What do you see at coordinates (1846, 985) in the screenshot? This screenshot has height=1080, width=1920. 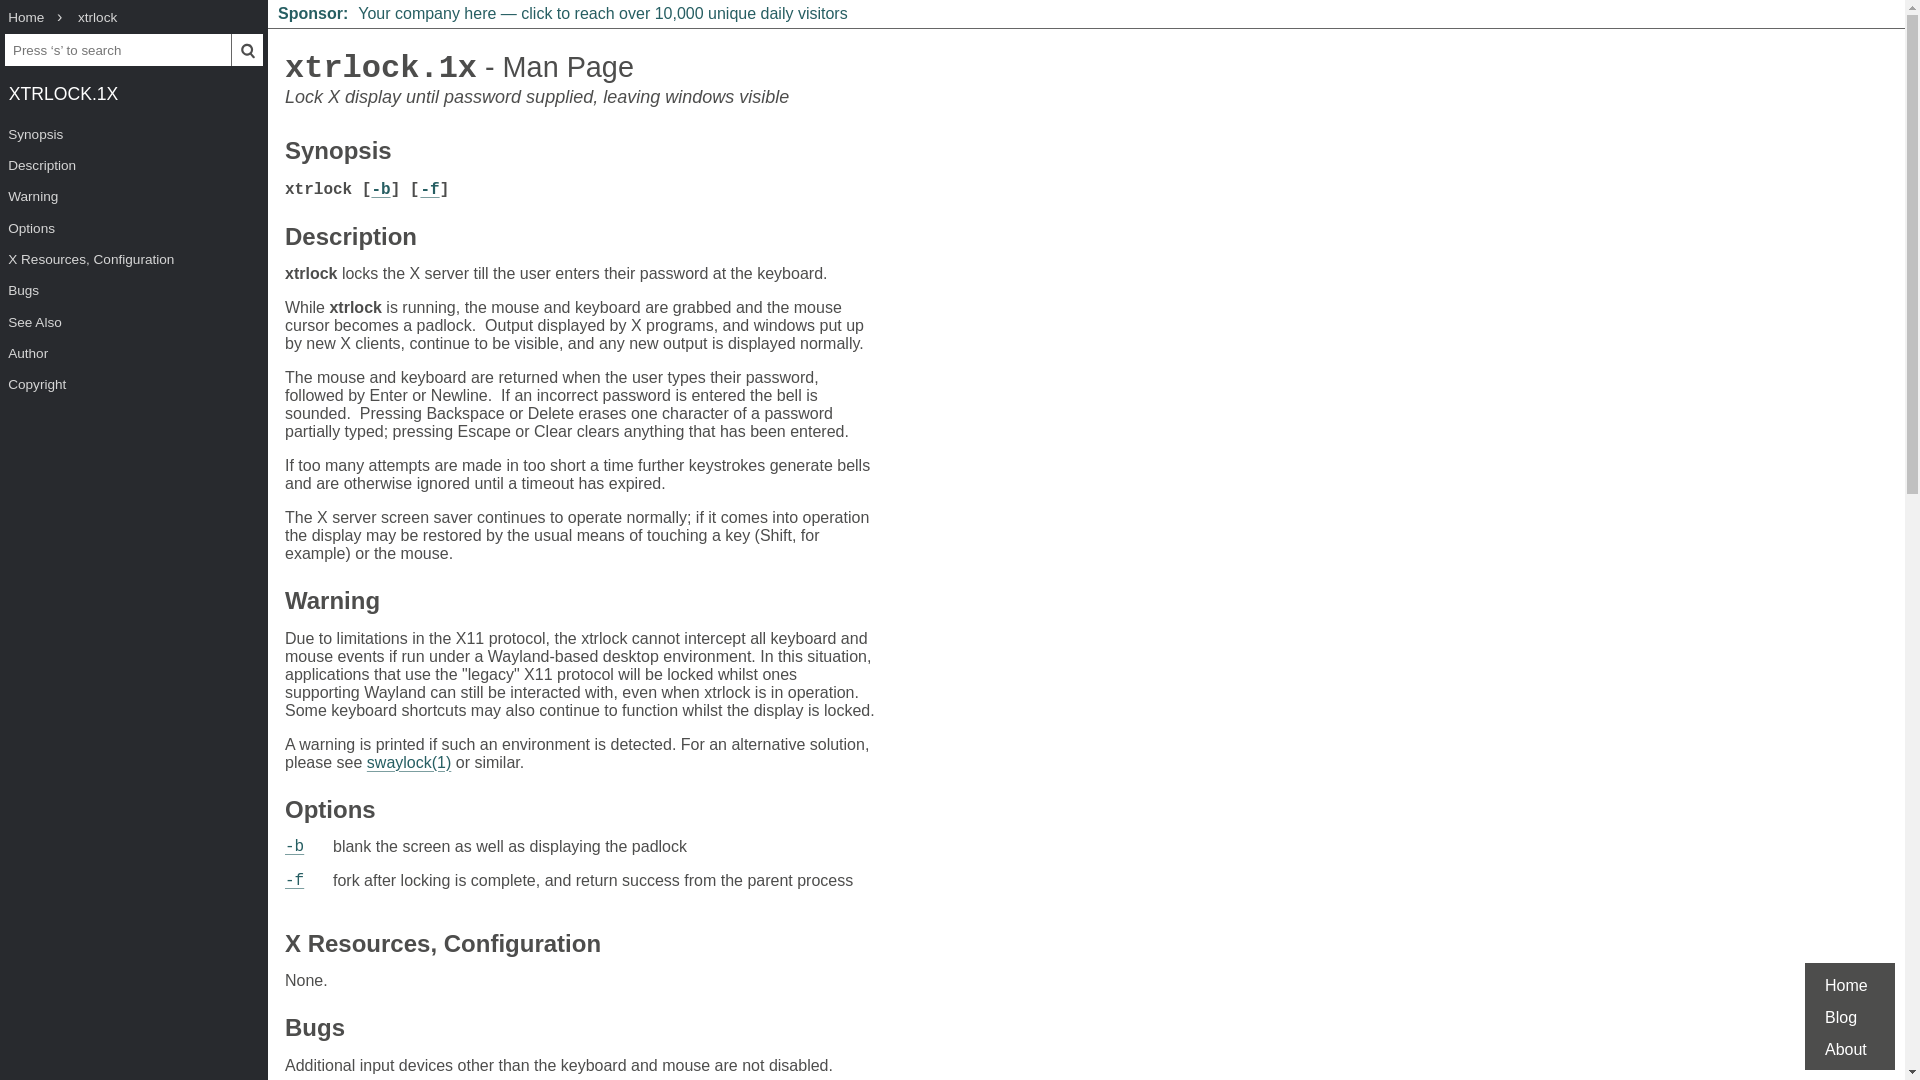 I see `Home` at bounding box center [1846, 985].